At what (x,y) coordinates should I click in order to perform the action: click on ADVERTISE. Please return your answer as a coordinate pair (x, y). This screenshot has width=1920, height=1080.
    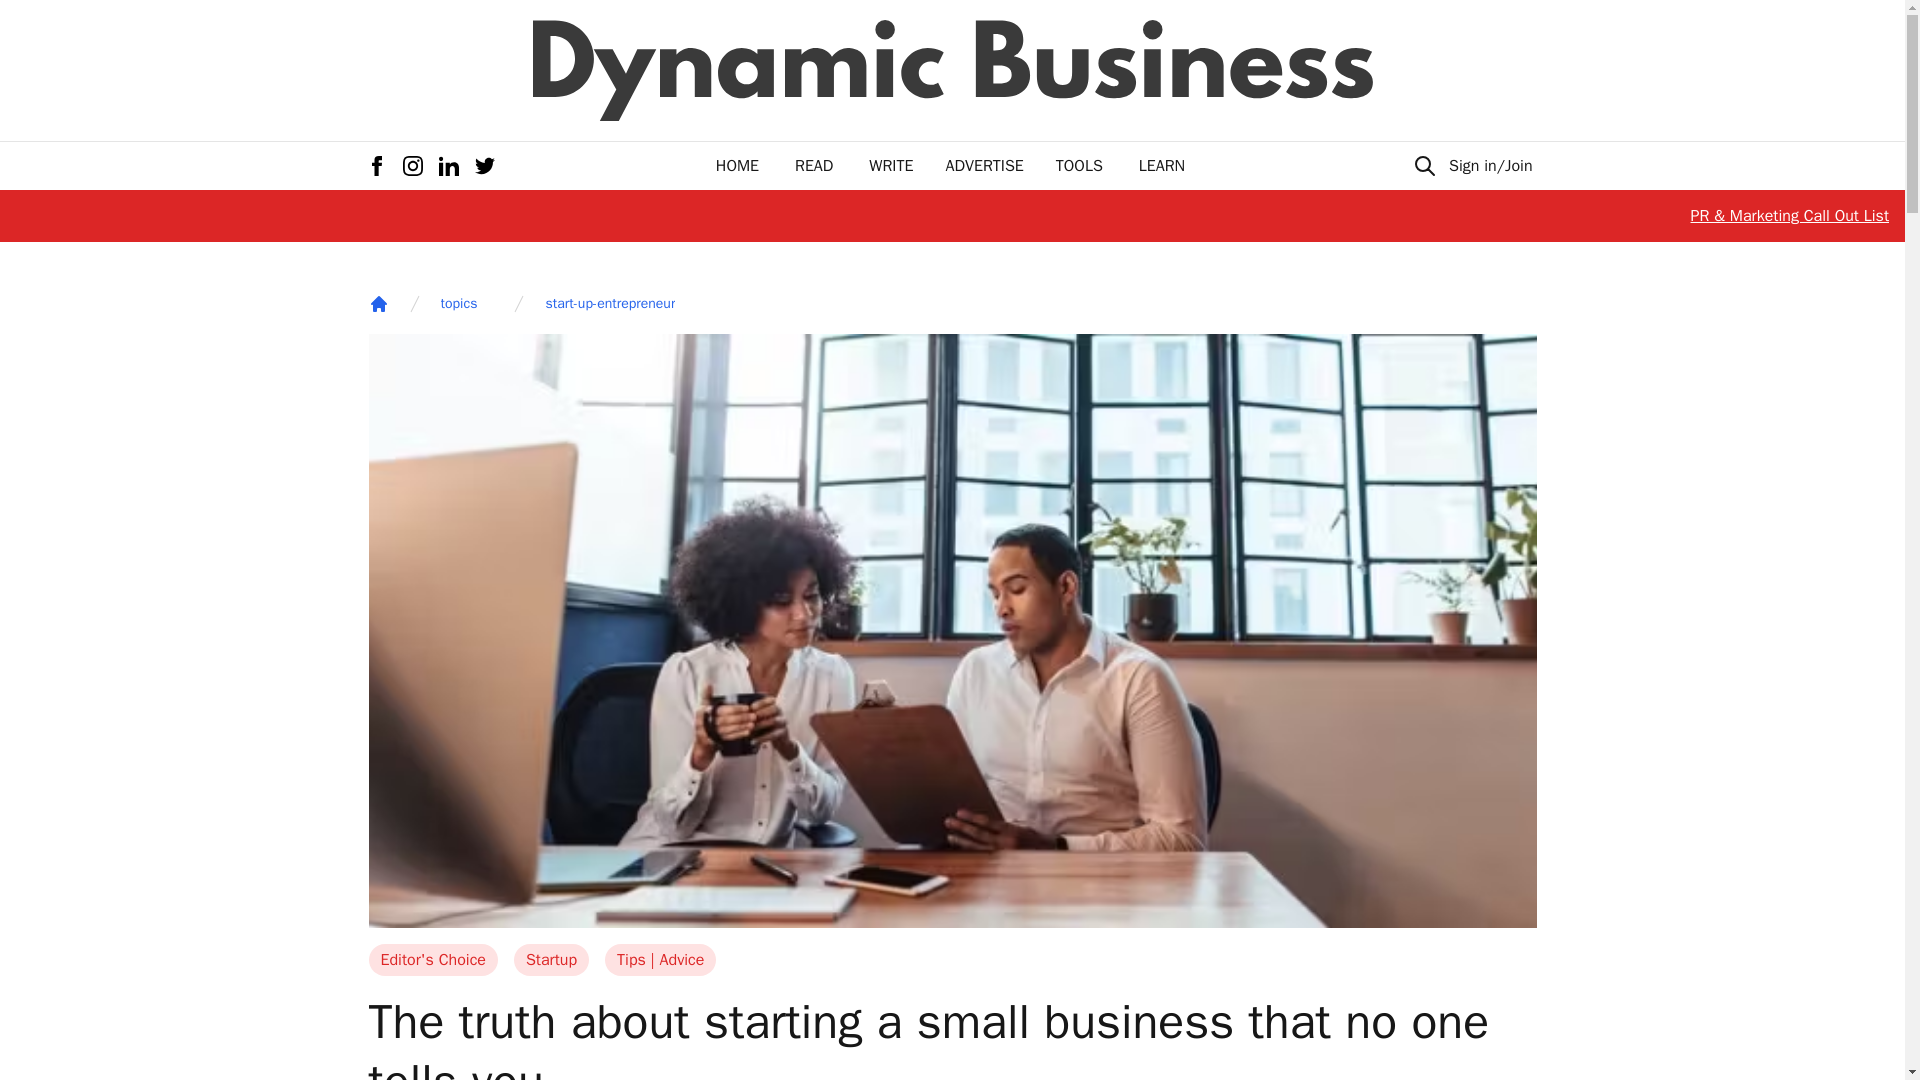
    Looking at the image, I should click on (984, 166).